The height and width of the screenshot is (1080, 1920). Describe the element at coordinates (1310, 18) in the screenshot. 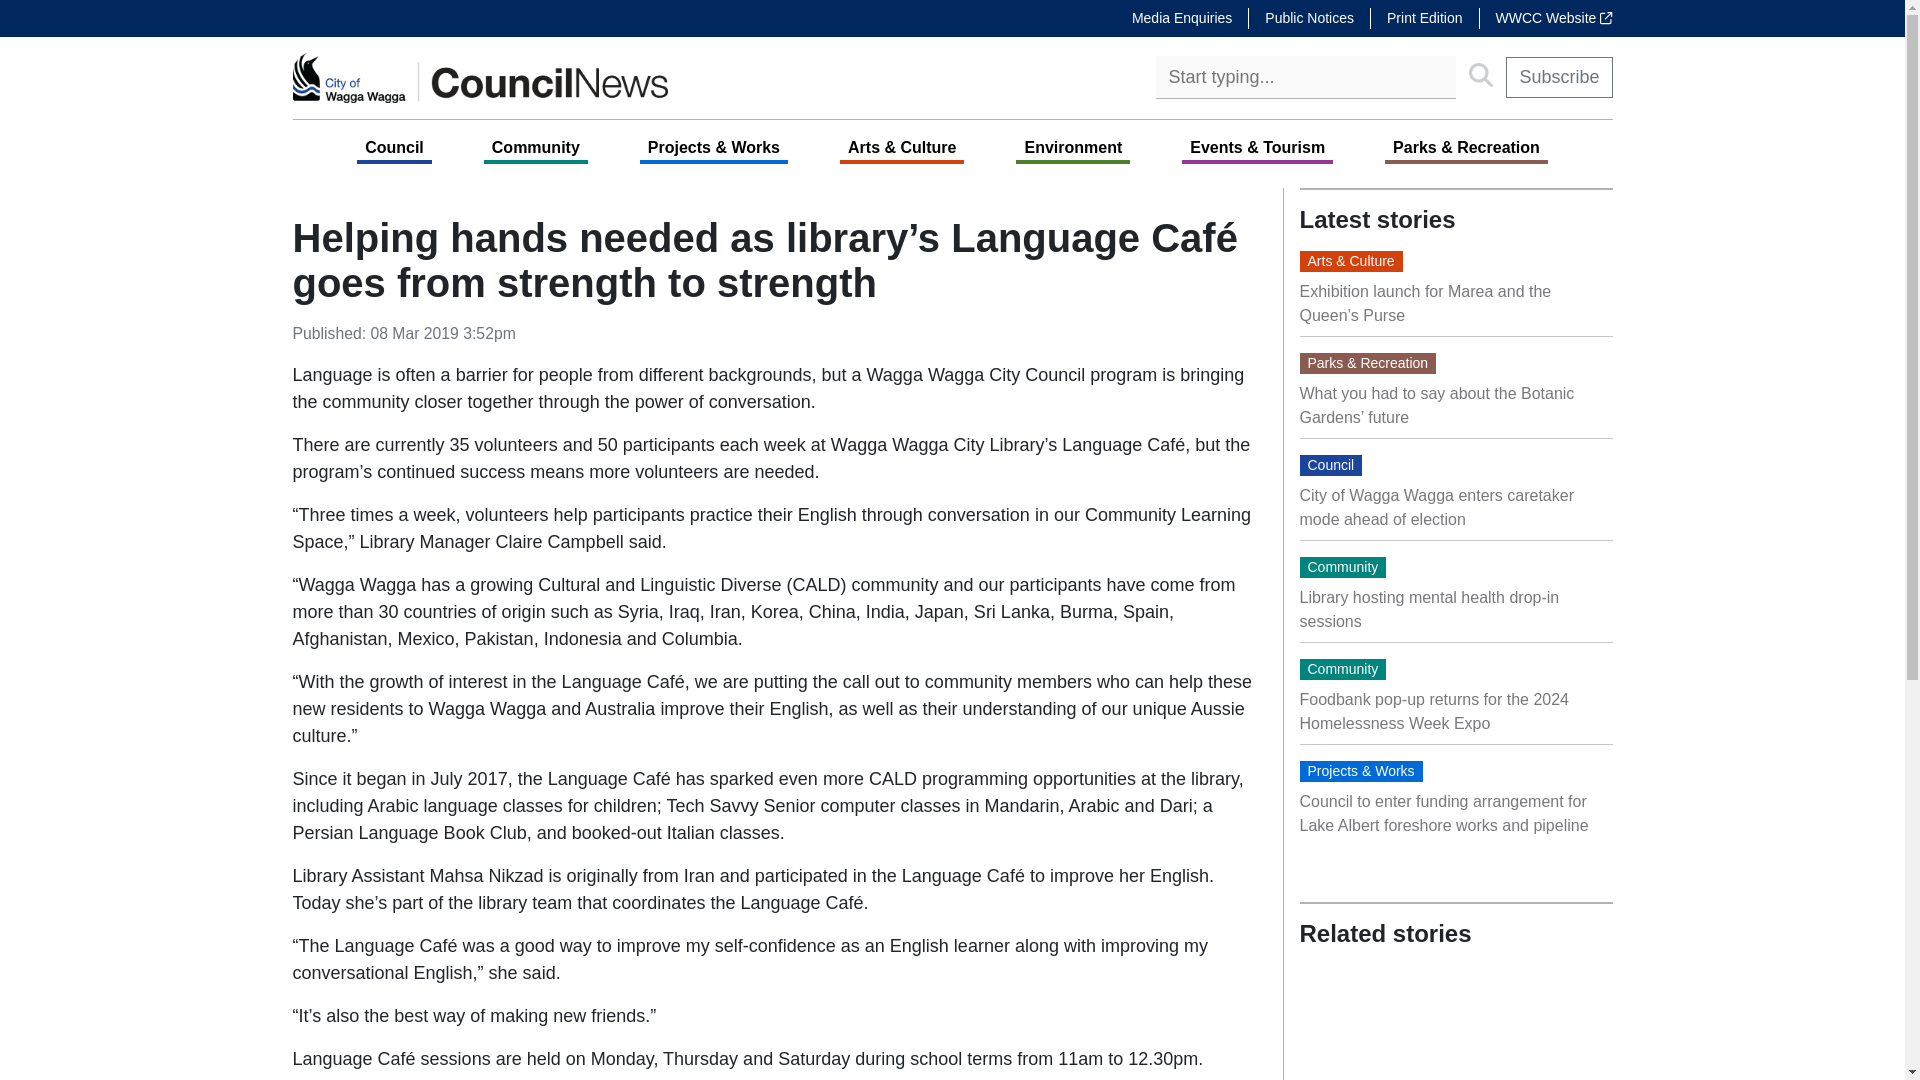

I see `Public Notices` at that location.